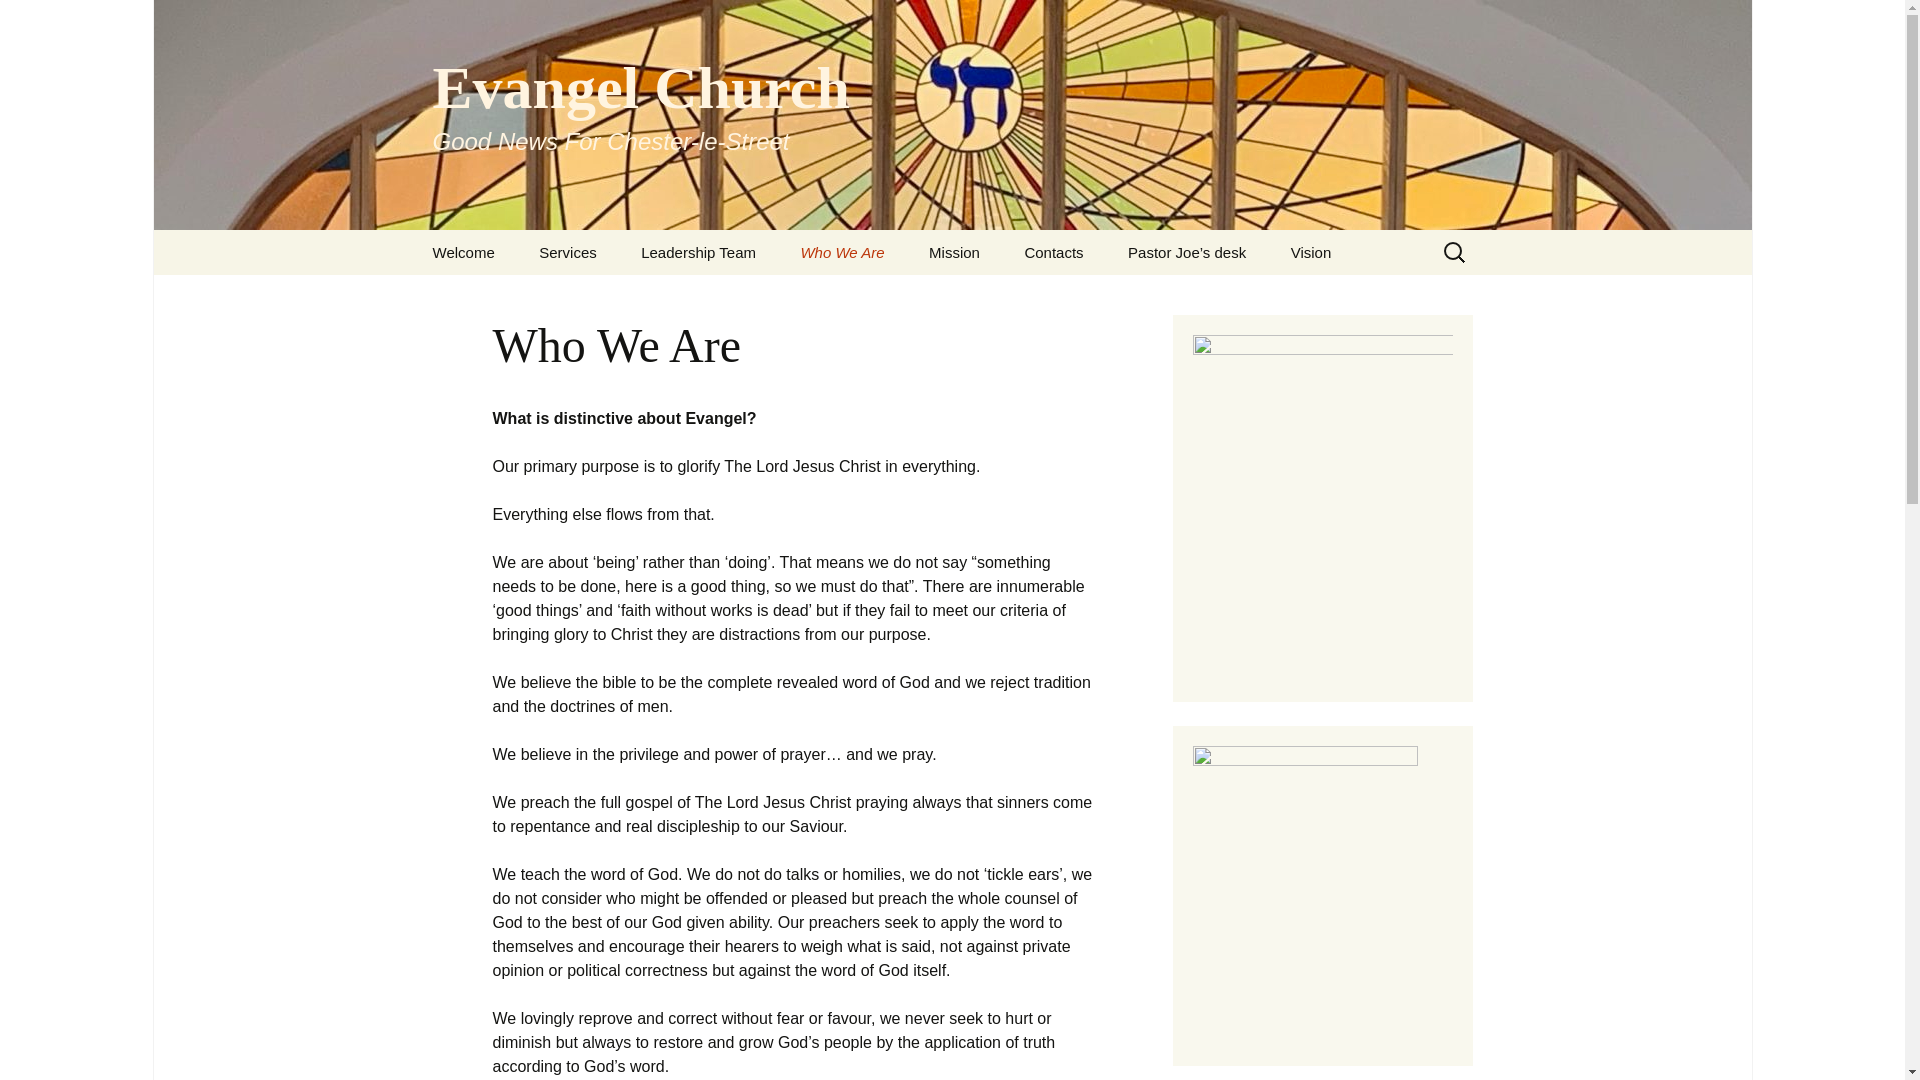 The height and width of the screenshot is (1080, 1920). I want to click on Mission, so click(24, 21).